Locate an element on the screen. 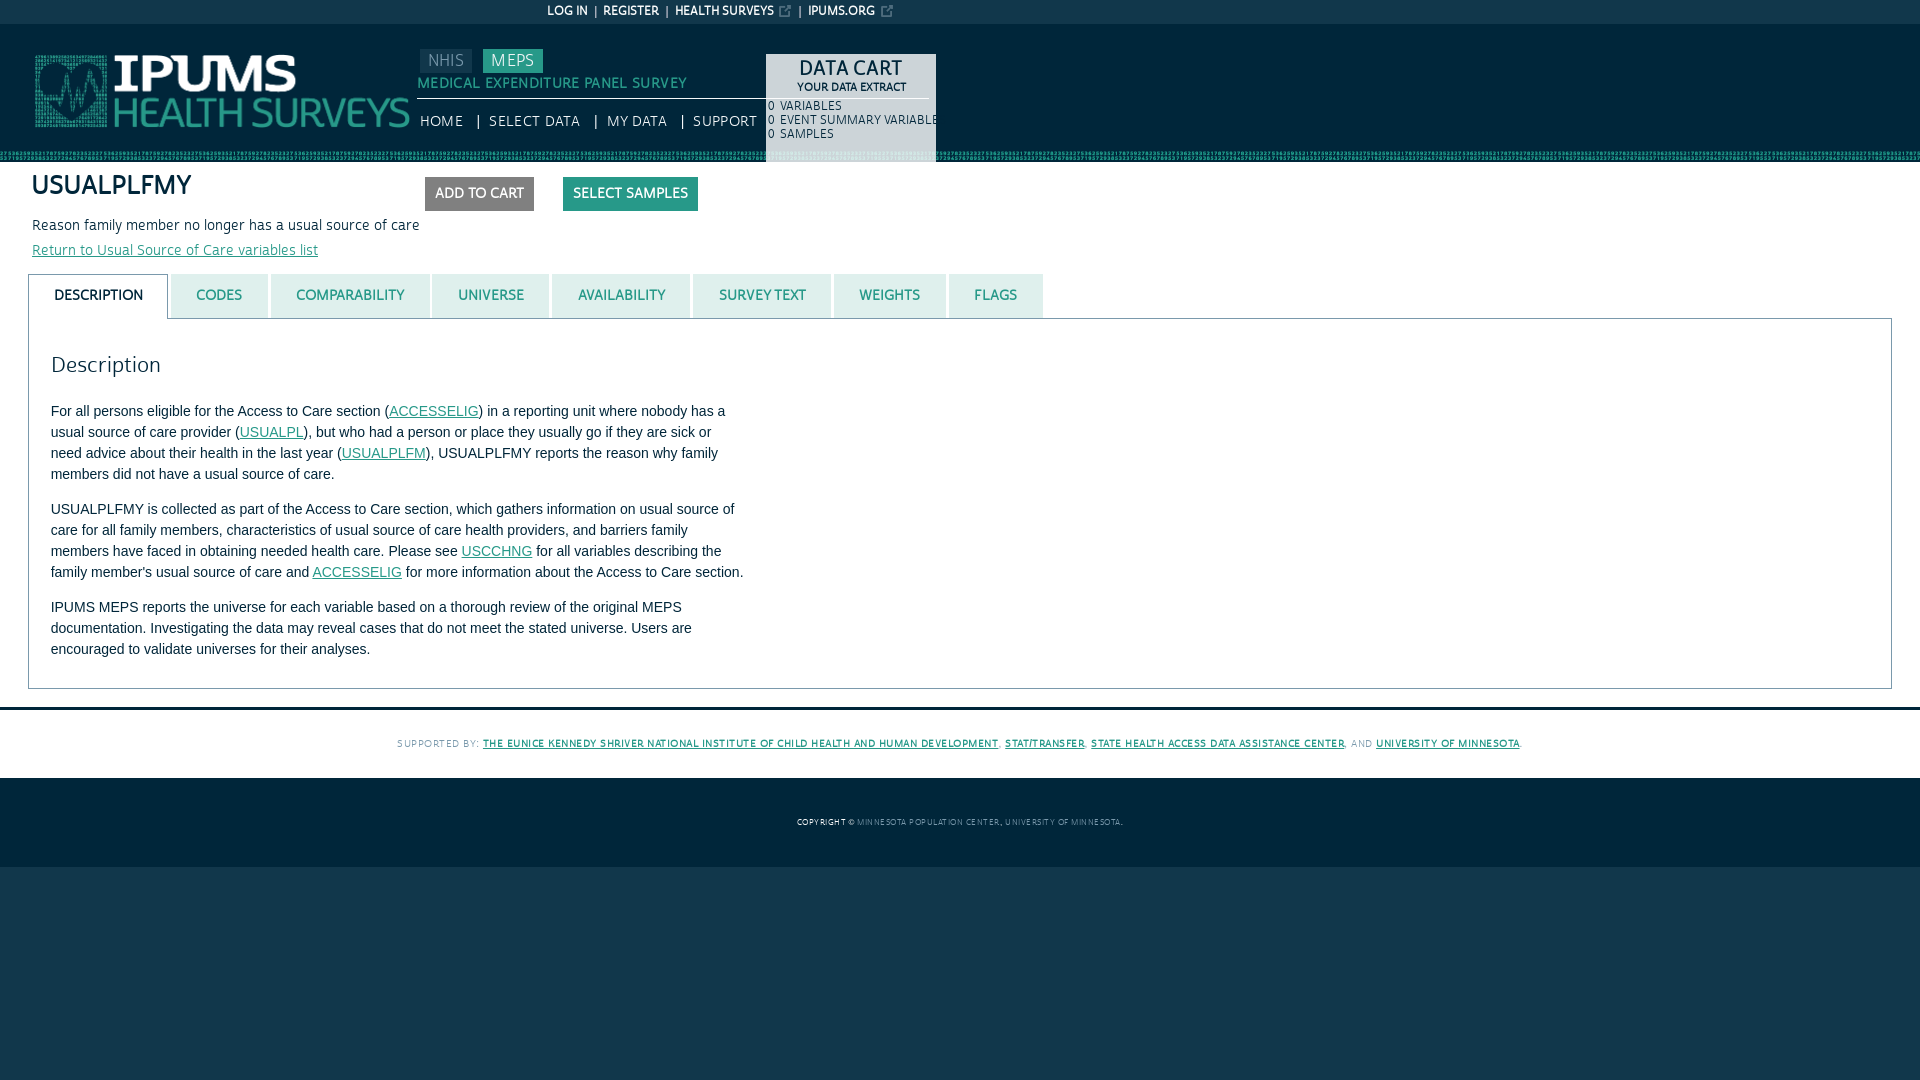 This screenshot has width=1920, height=1080. UNIVERSITY OF MINNESOTA is located at coordinates (1448, 742).